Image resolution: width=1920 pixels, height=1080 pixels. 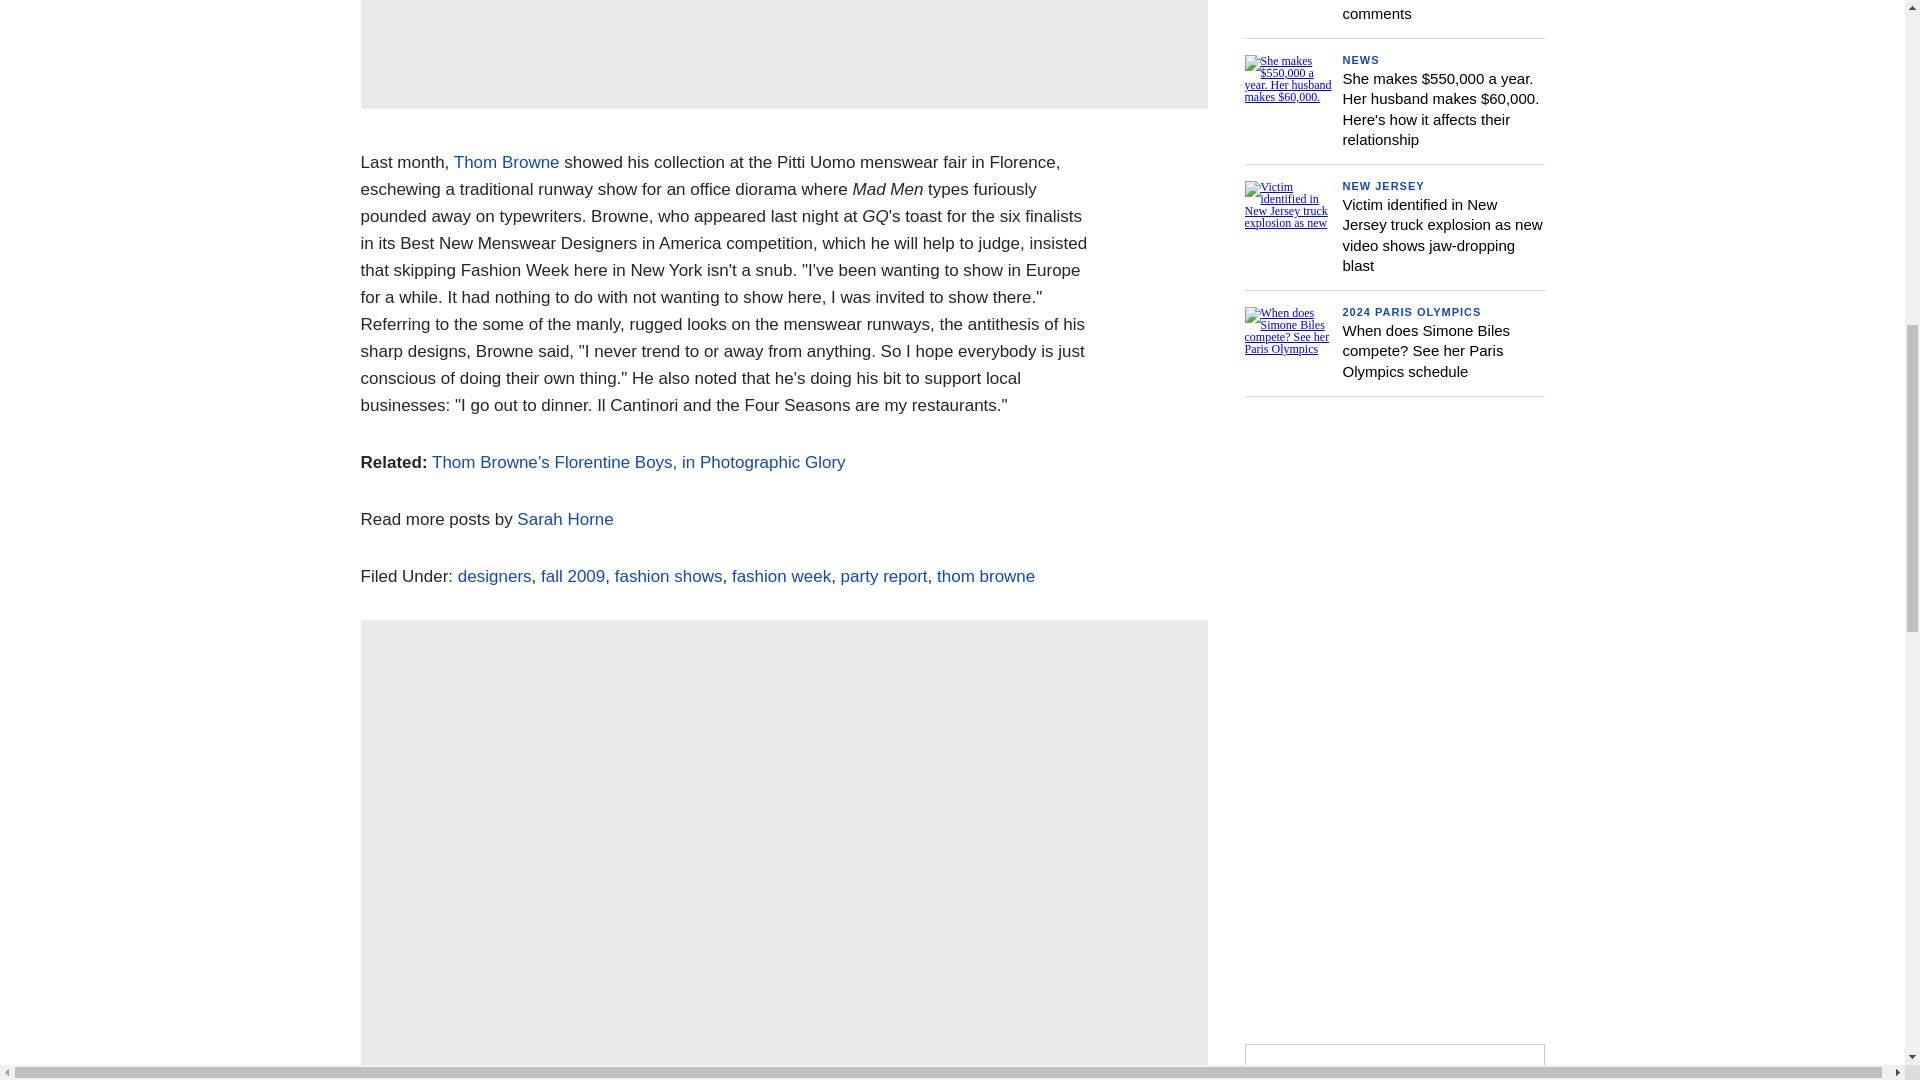 I want to click on Thom Browne, so click(x=506, y=162).